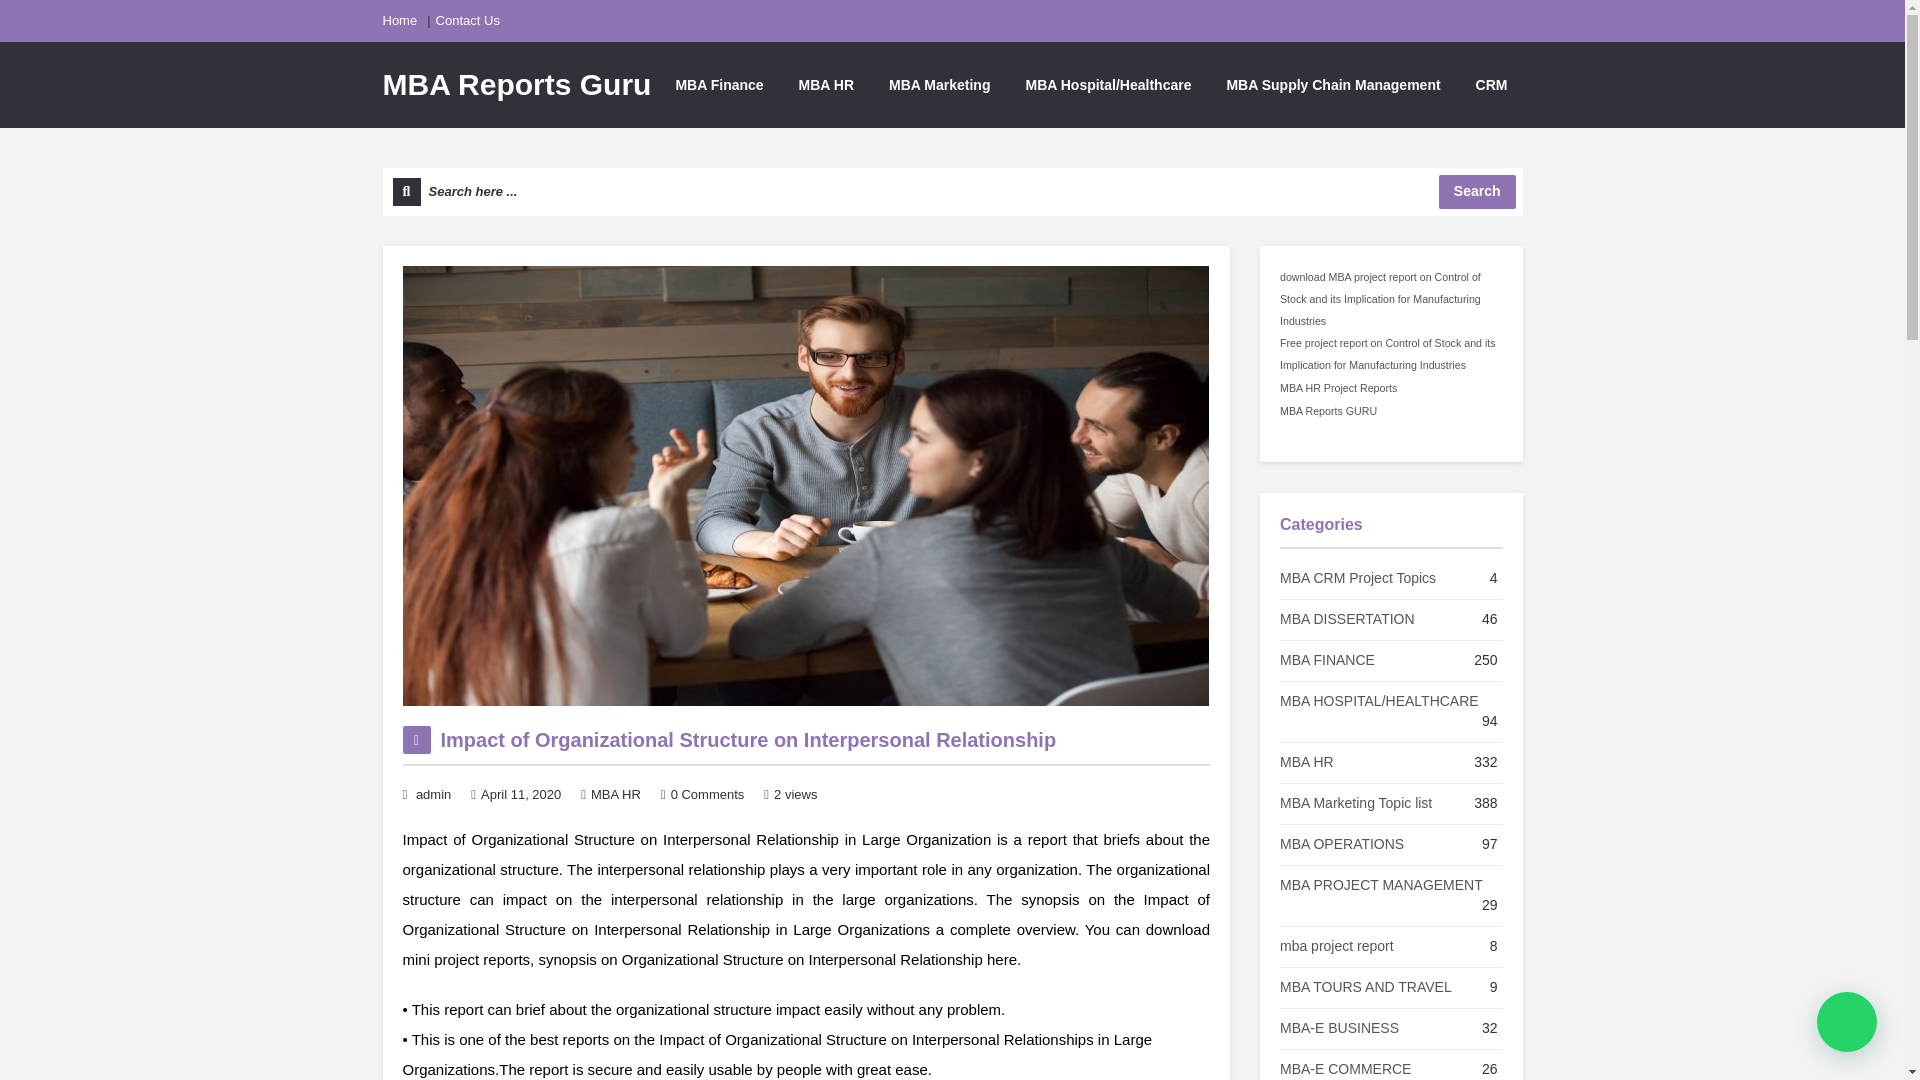  I want to click on 0 Comments, so click(707, 794).